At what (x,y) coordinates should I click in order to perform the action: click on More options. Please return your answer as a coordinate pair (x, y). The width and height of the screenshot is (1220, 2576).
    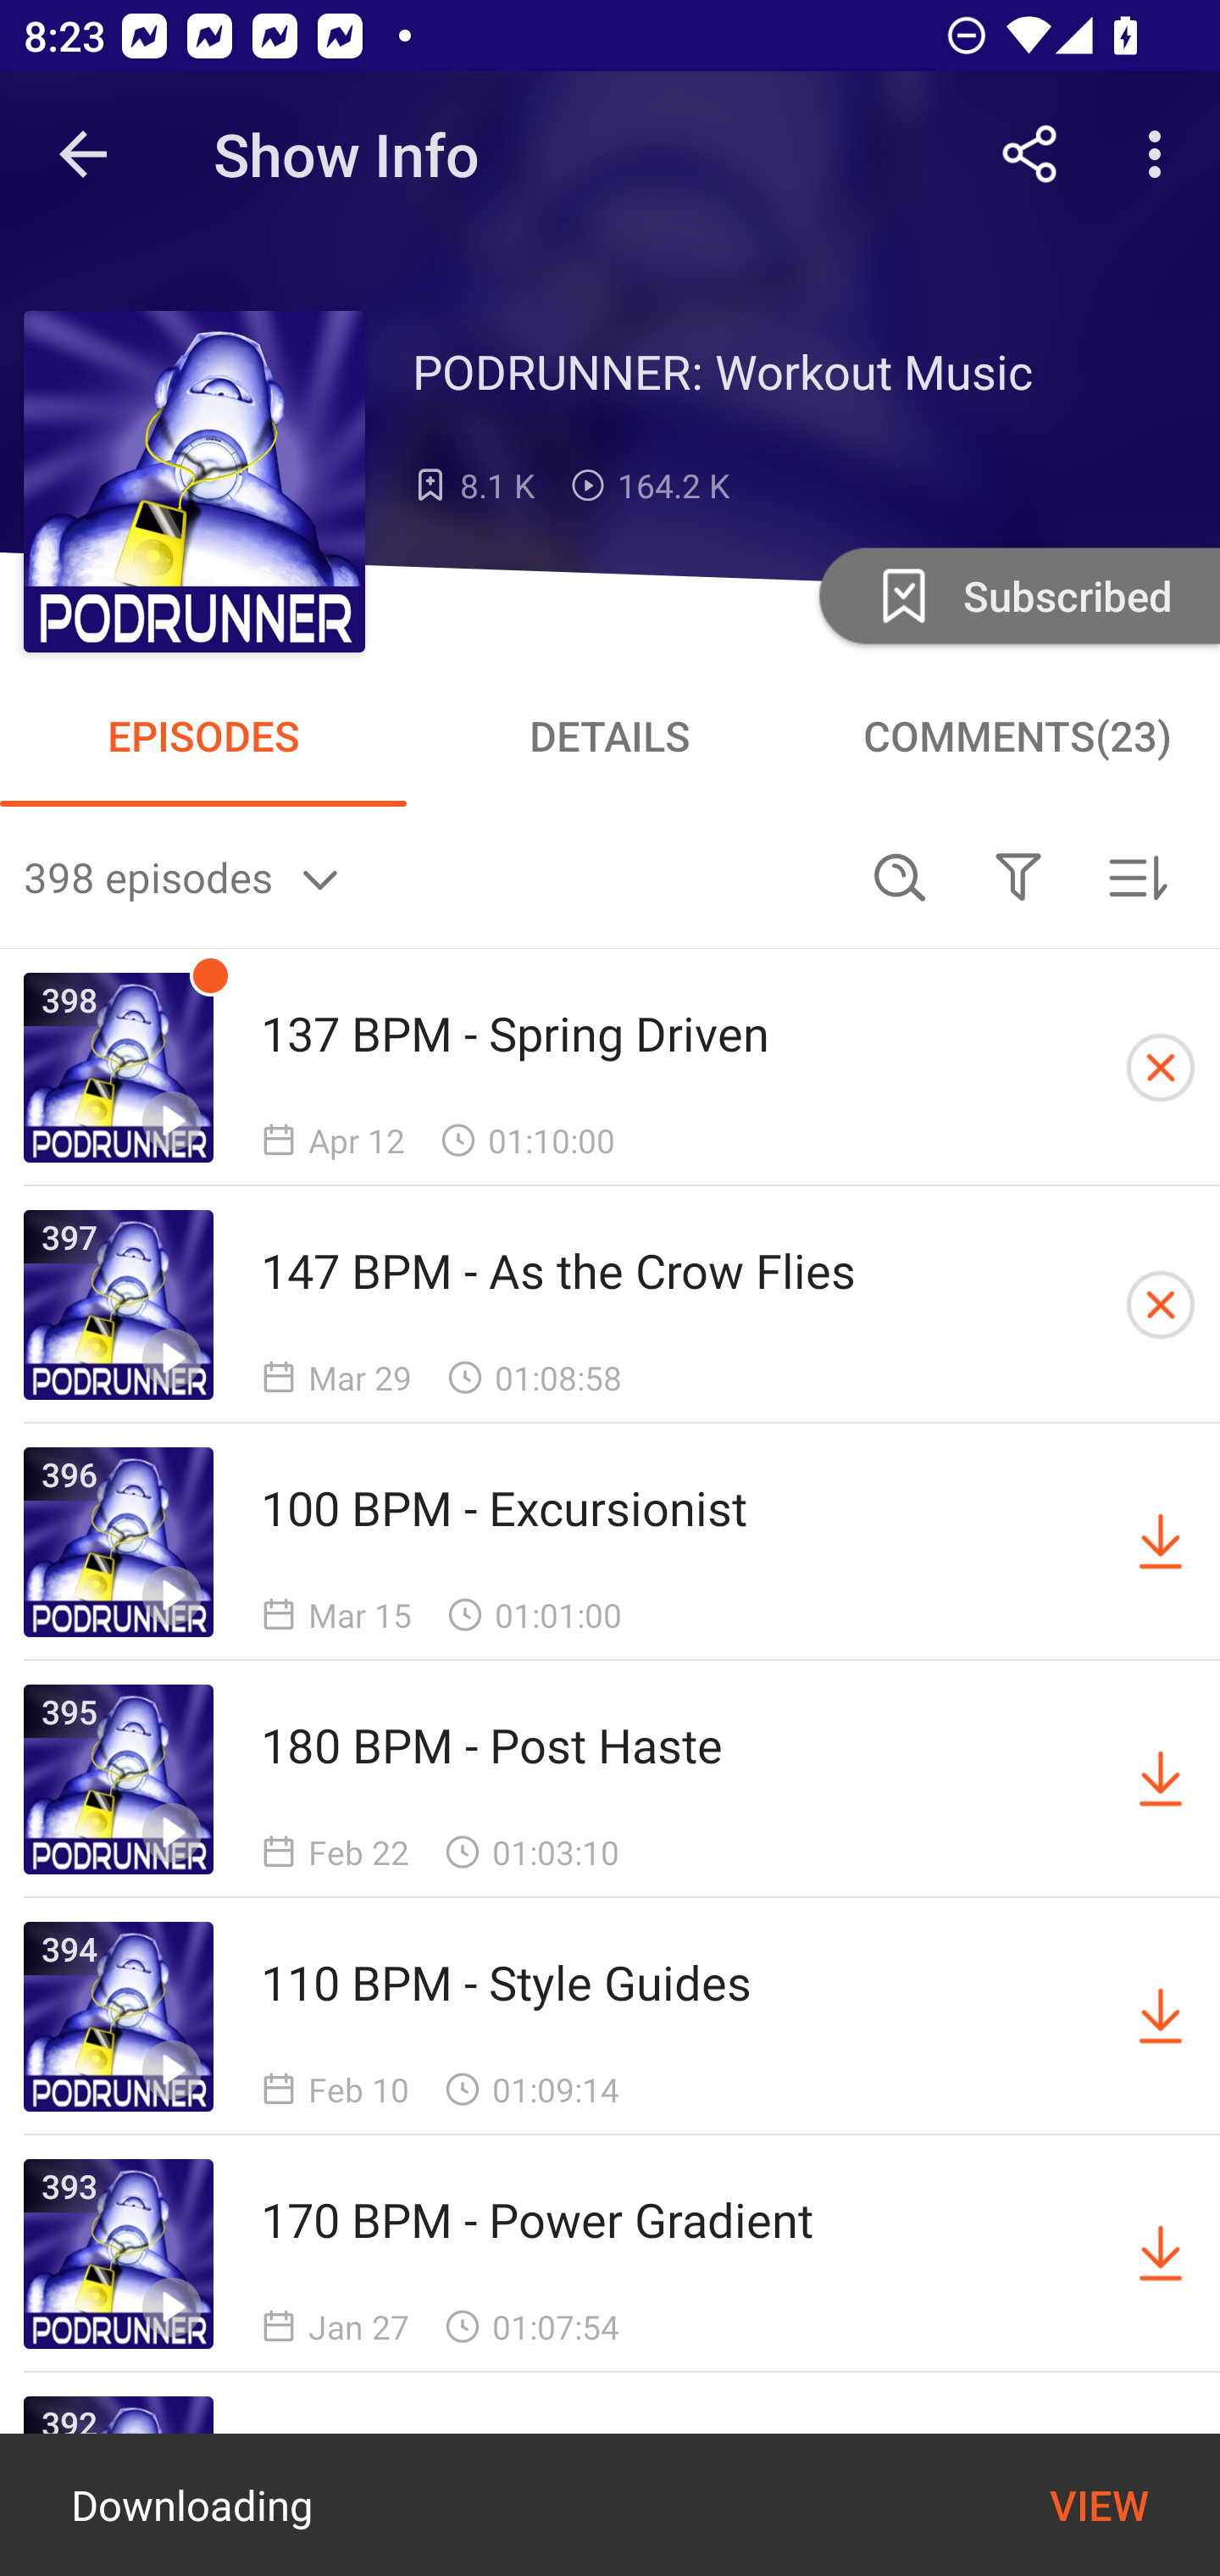
    Looking at the image, I should click on (1161, 154).